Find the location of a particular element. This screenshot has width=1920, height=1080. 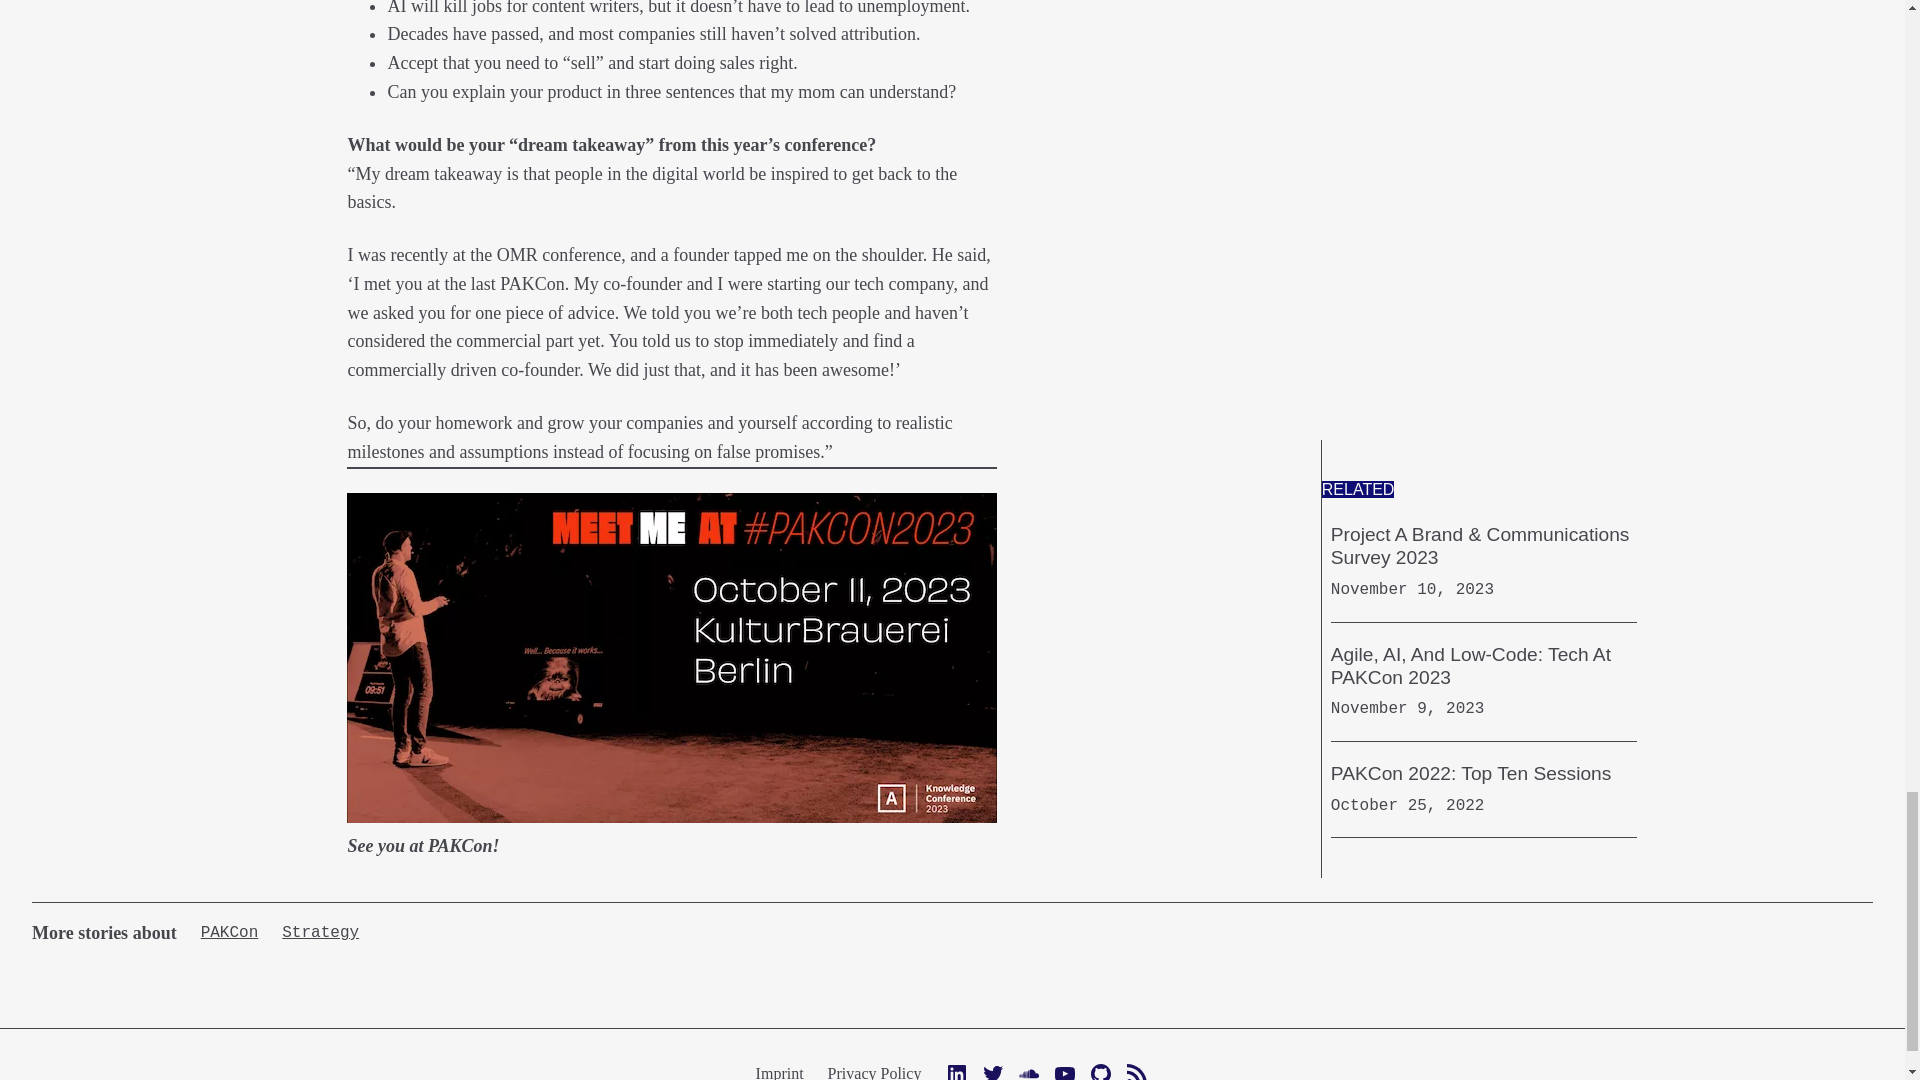

Privacy Policy is located at coordinates (874, 1072).